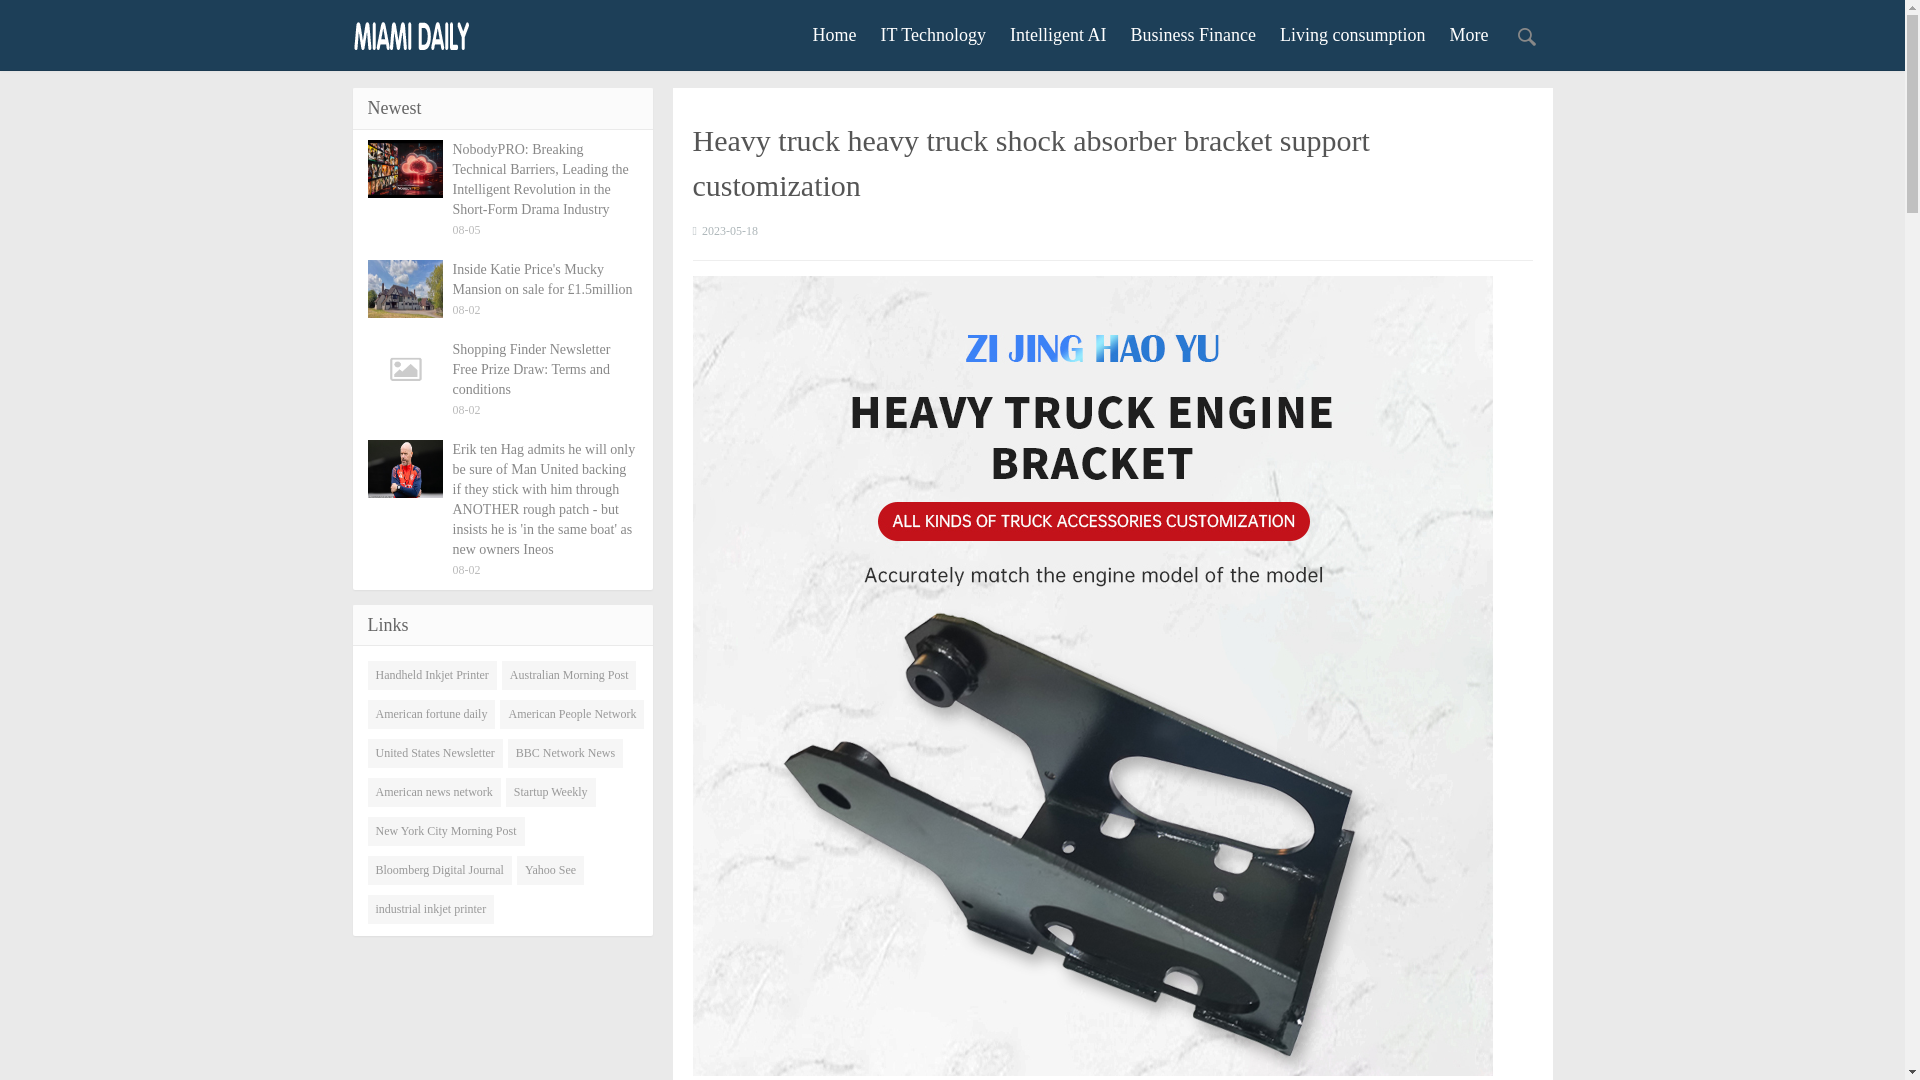 The height and width of the screenshot is (1080, 1920). Describe the element at coordinates (434, 792) in the screenshot. I see `American news network` at that location.